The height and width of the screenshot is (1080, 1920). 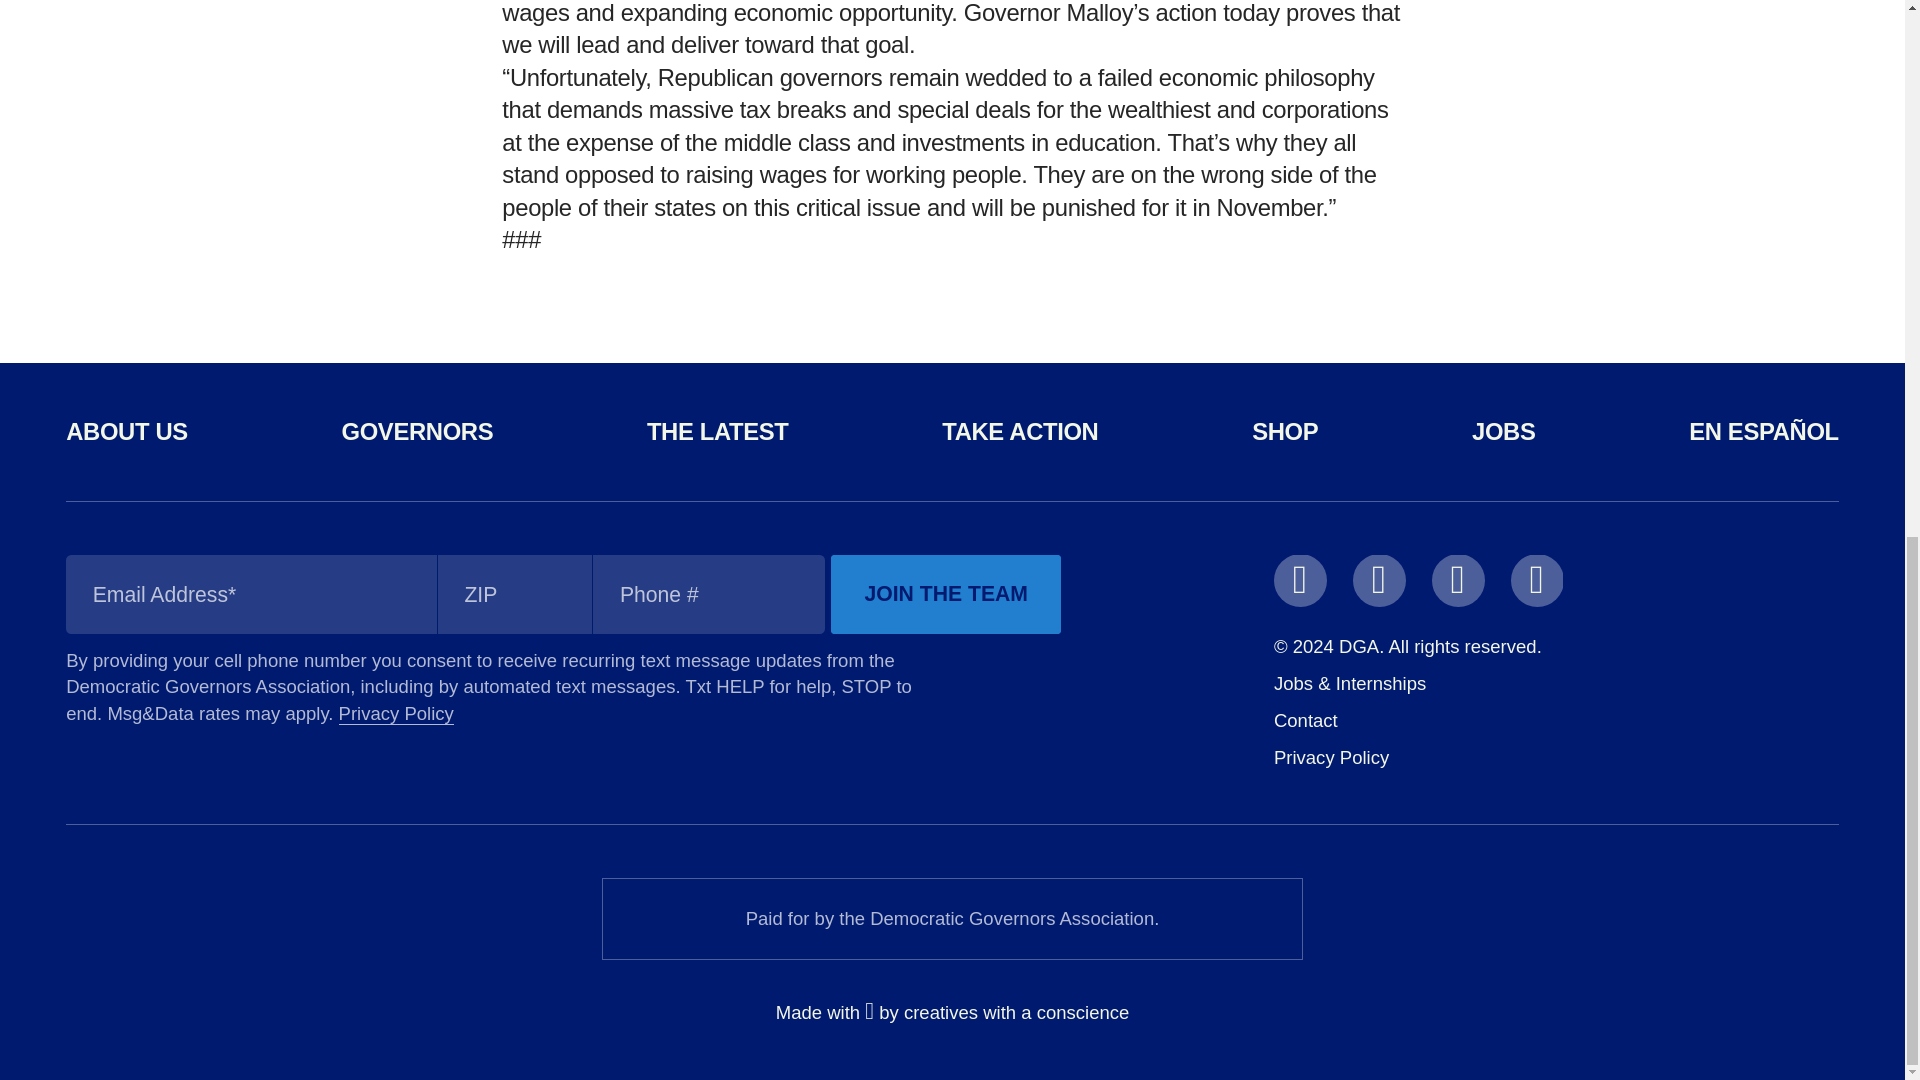 I want to click on TAKE ACTION, so click(x=1020, y=430).